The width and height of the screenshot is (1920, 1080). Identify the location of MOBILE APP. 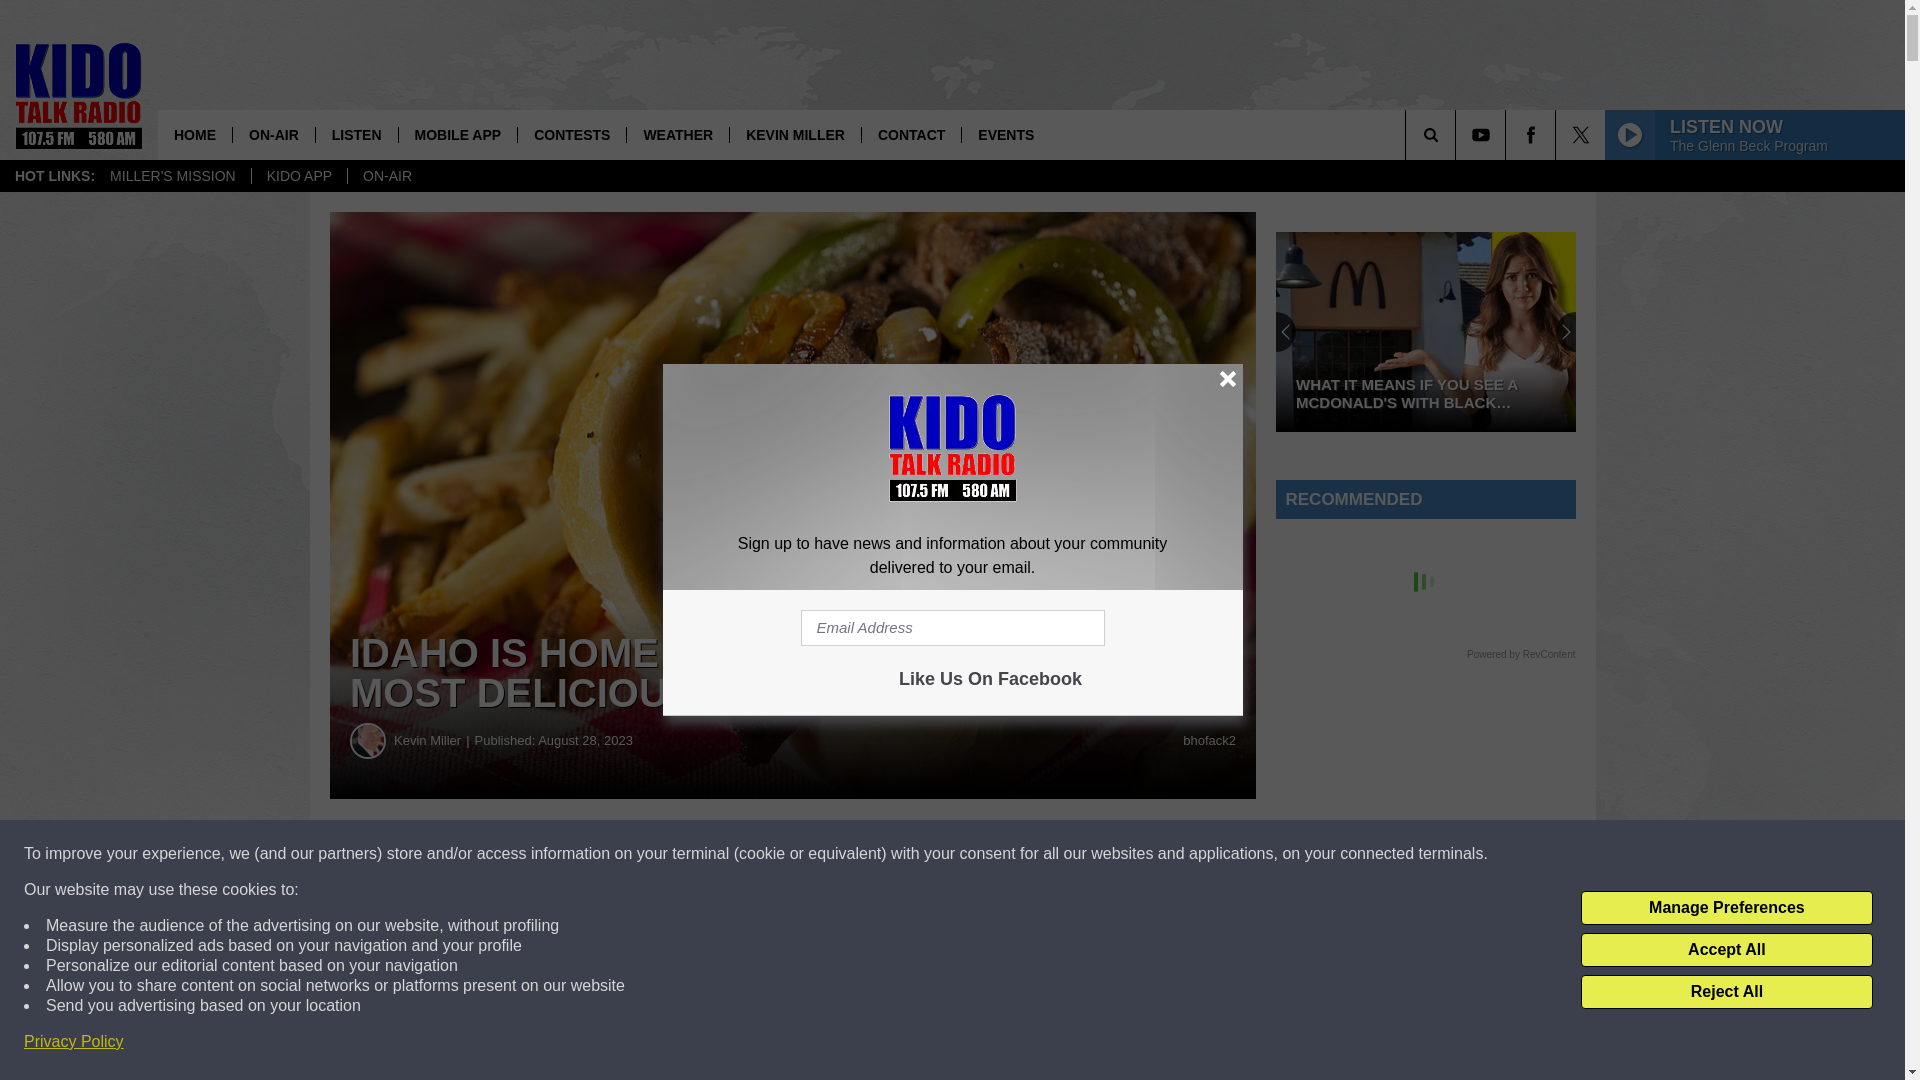
(458, 134).